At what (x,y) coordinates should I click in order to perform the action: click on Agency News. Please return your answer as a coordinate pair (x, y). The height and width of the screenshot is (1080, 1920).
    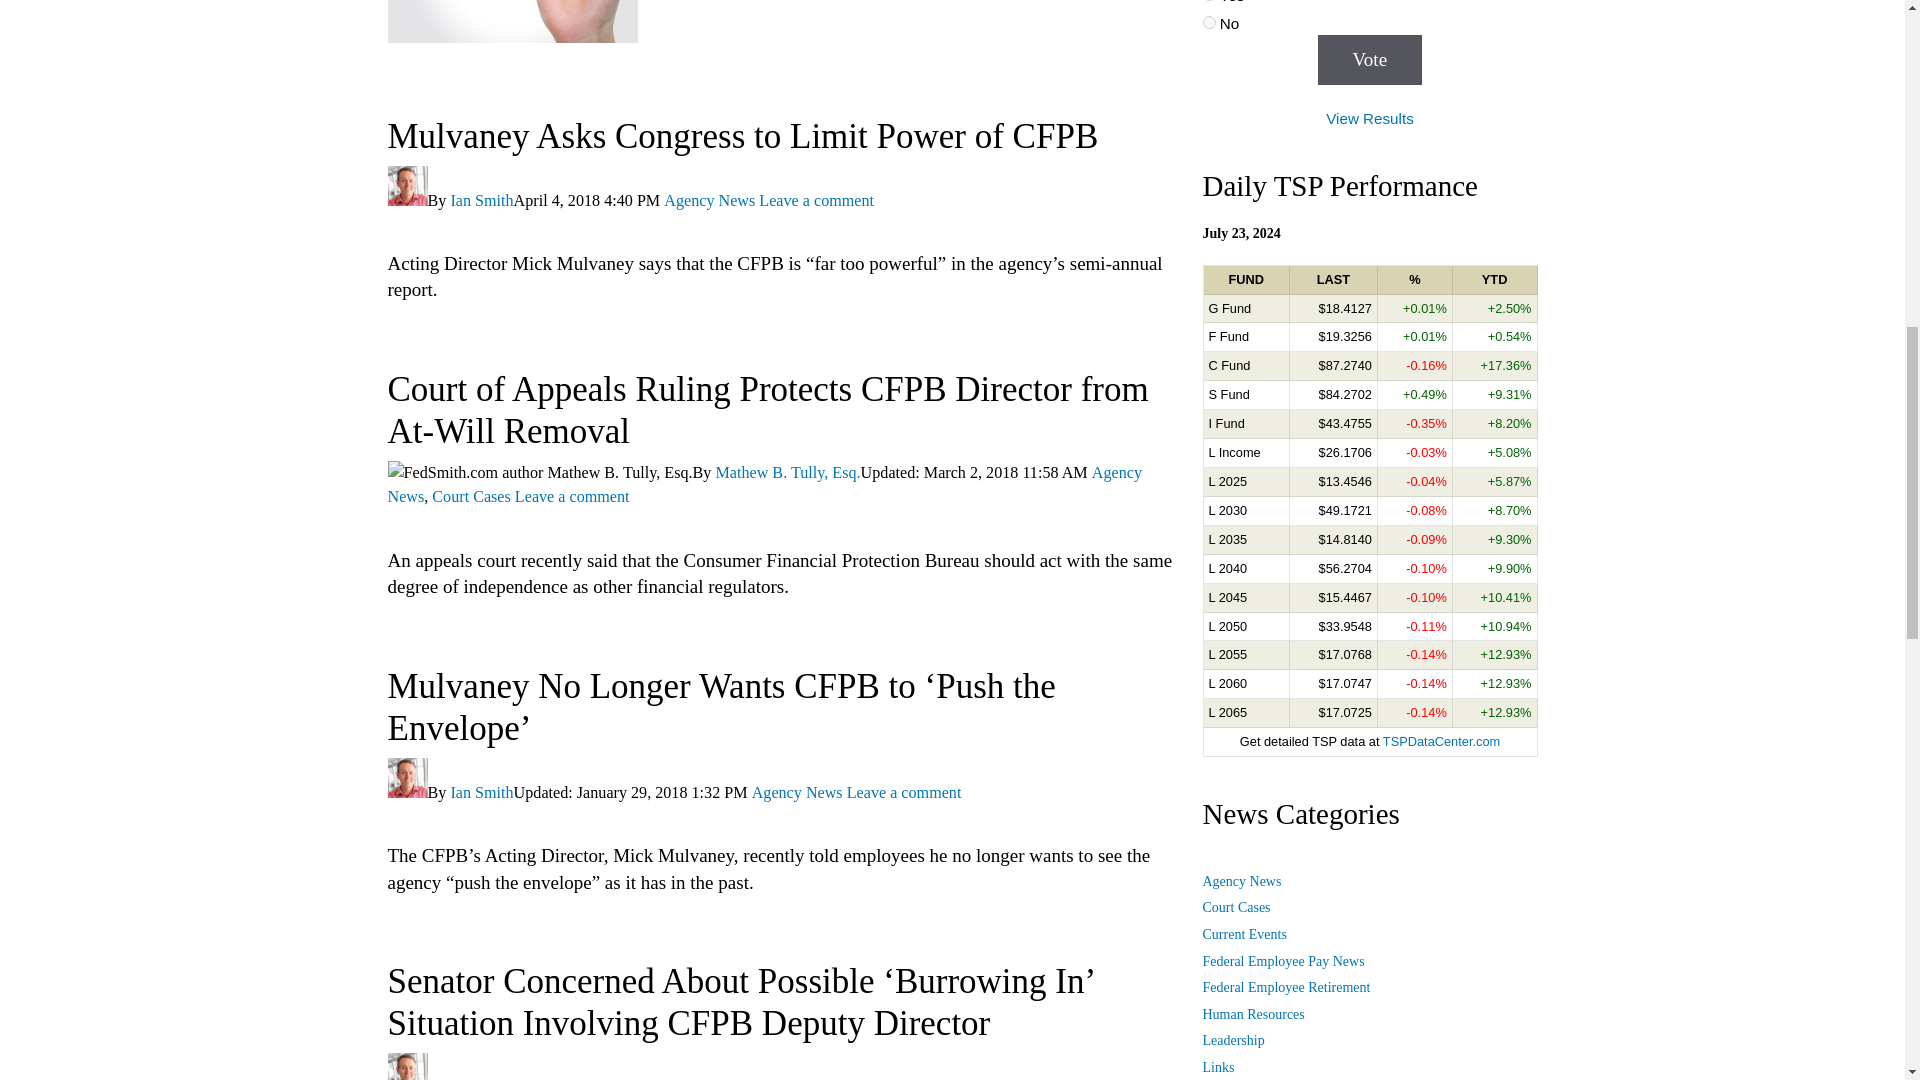
    Looking at the image, I should click on (764, 484).